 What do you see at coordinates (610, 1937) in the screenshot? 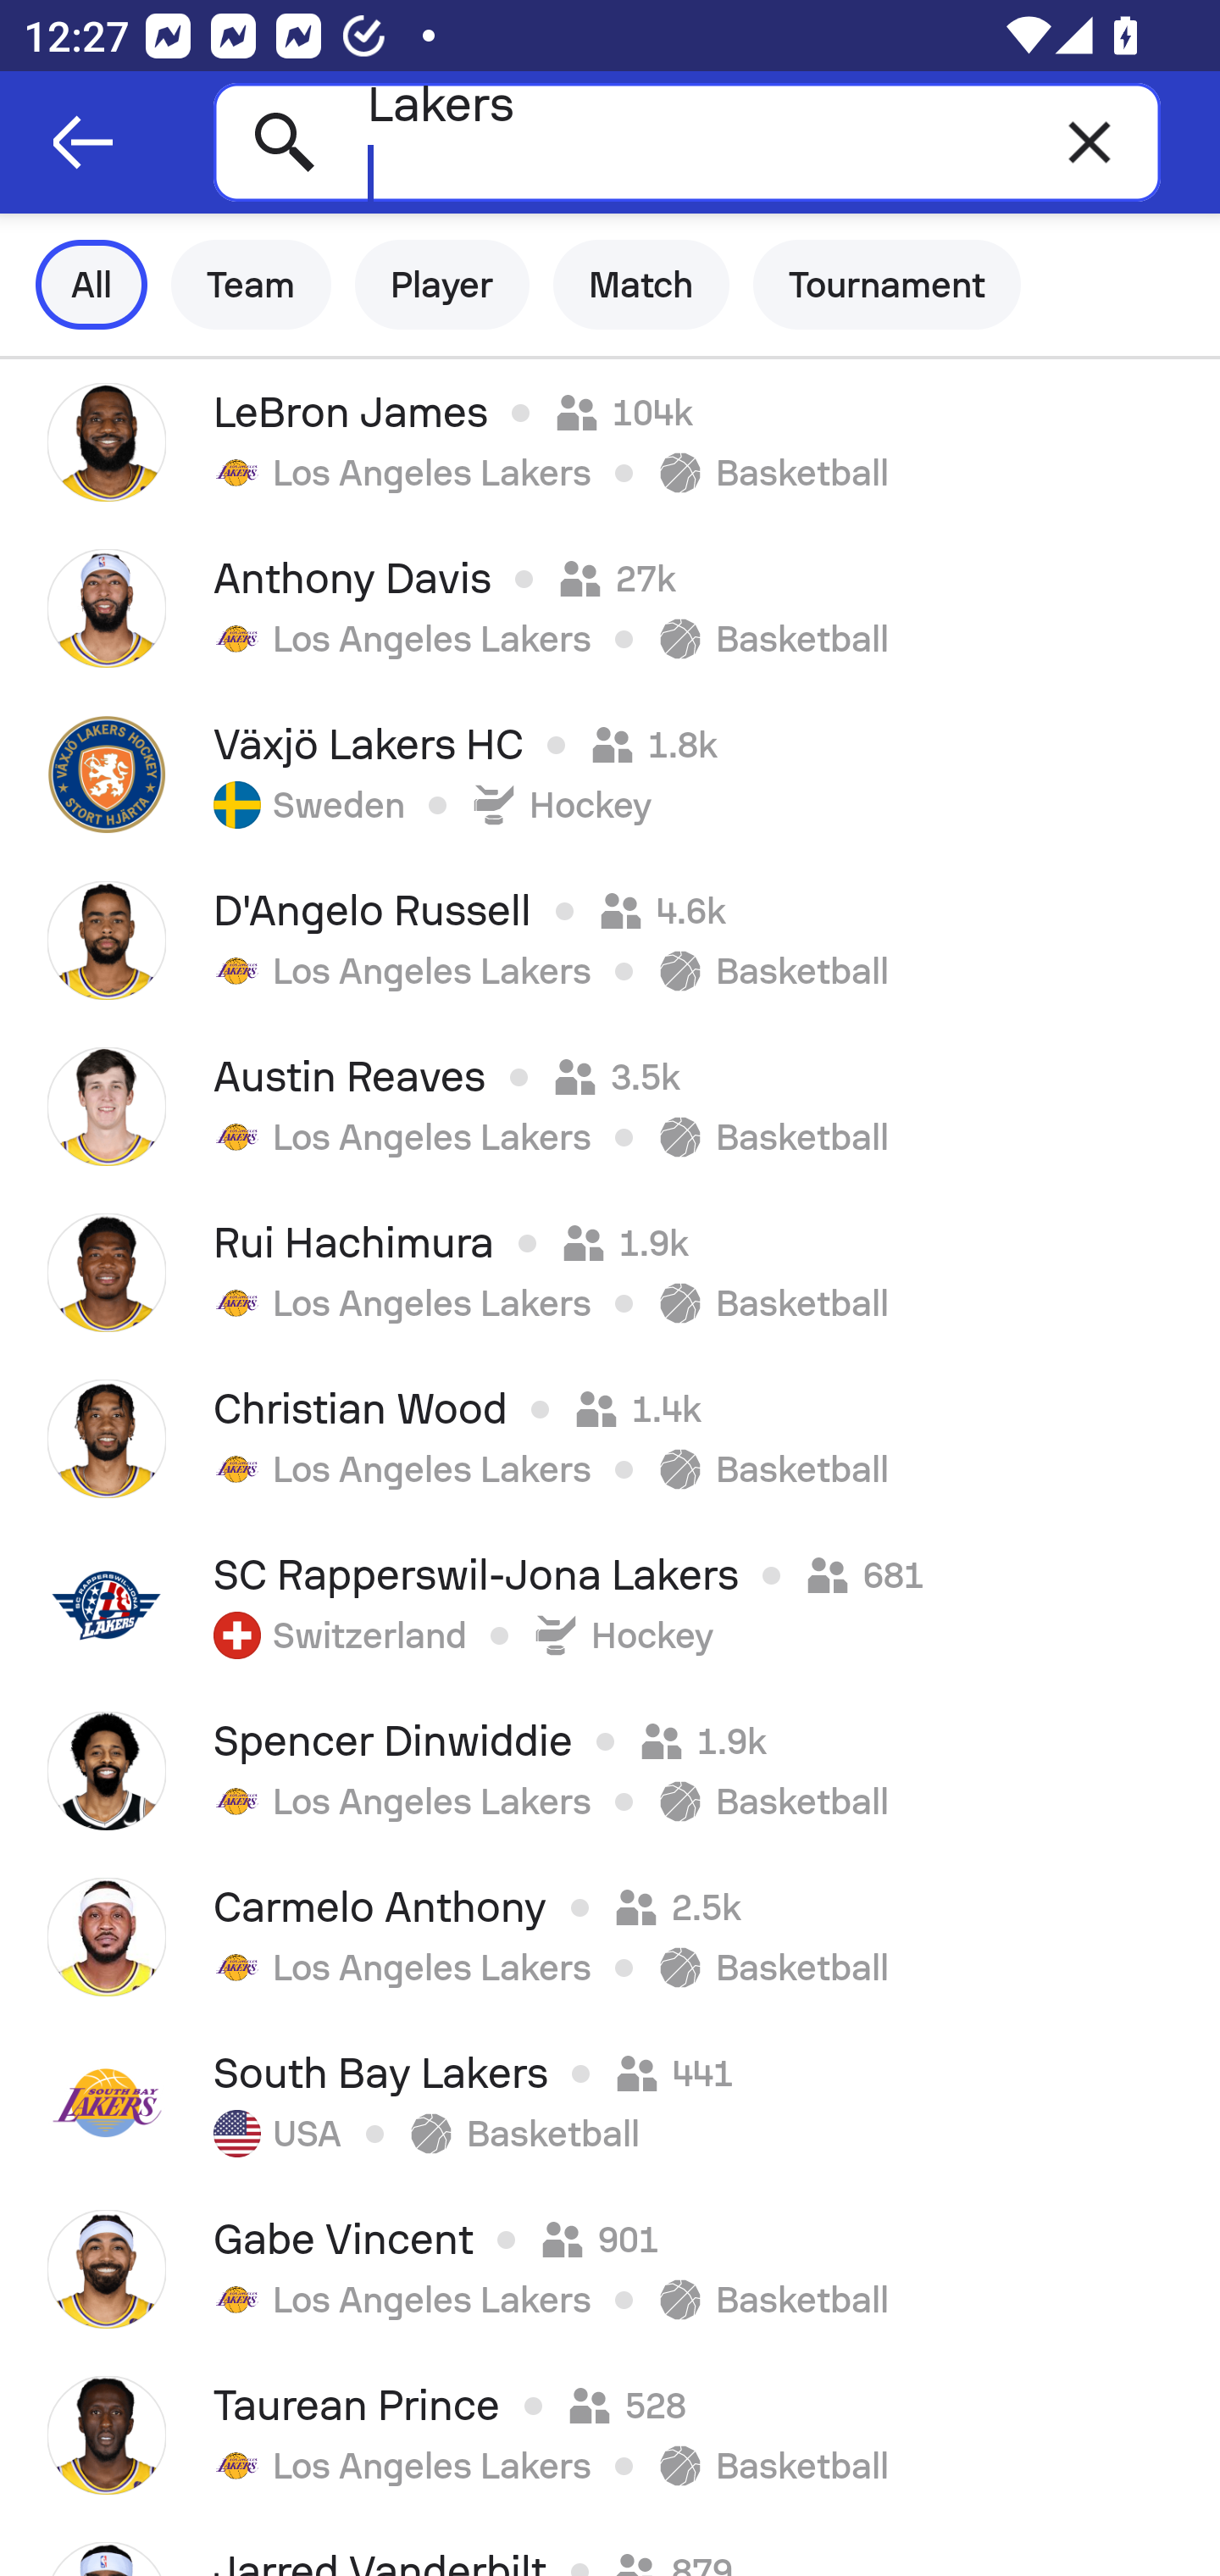
I see `Carmelo Anthony 2.5k Los Angeles Lakers Basketball` at bounding box center [610, 1937].